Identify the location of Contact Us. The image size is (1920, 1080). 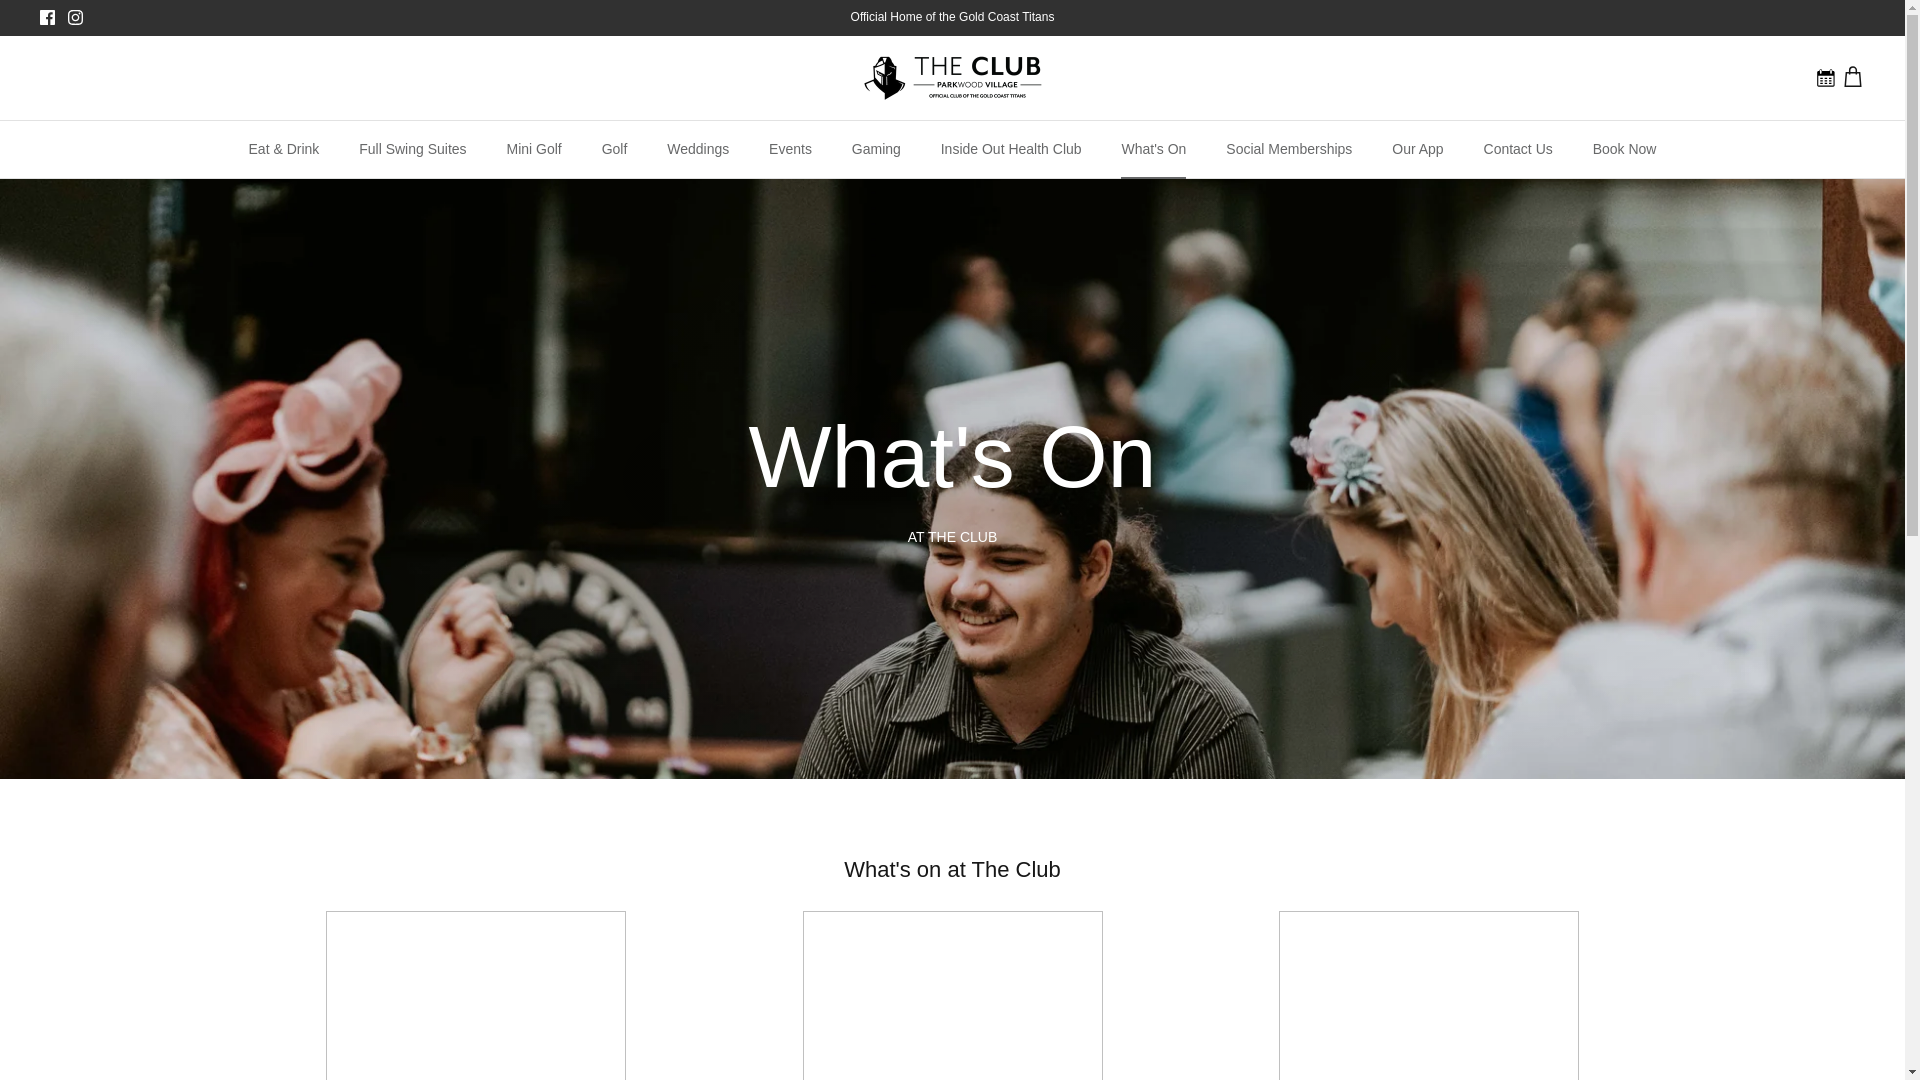
(1852, 77).